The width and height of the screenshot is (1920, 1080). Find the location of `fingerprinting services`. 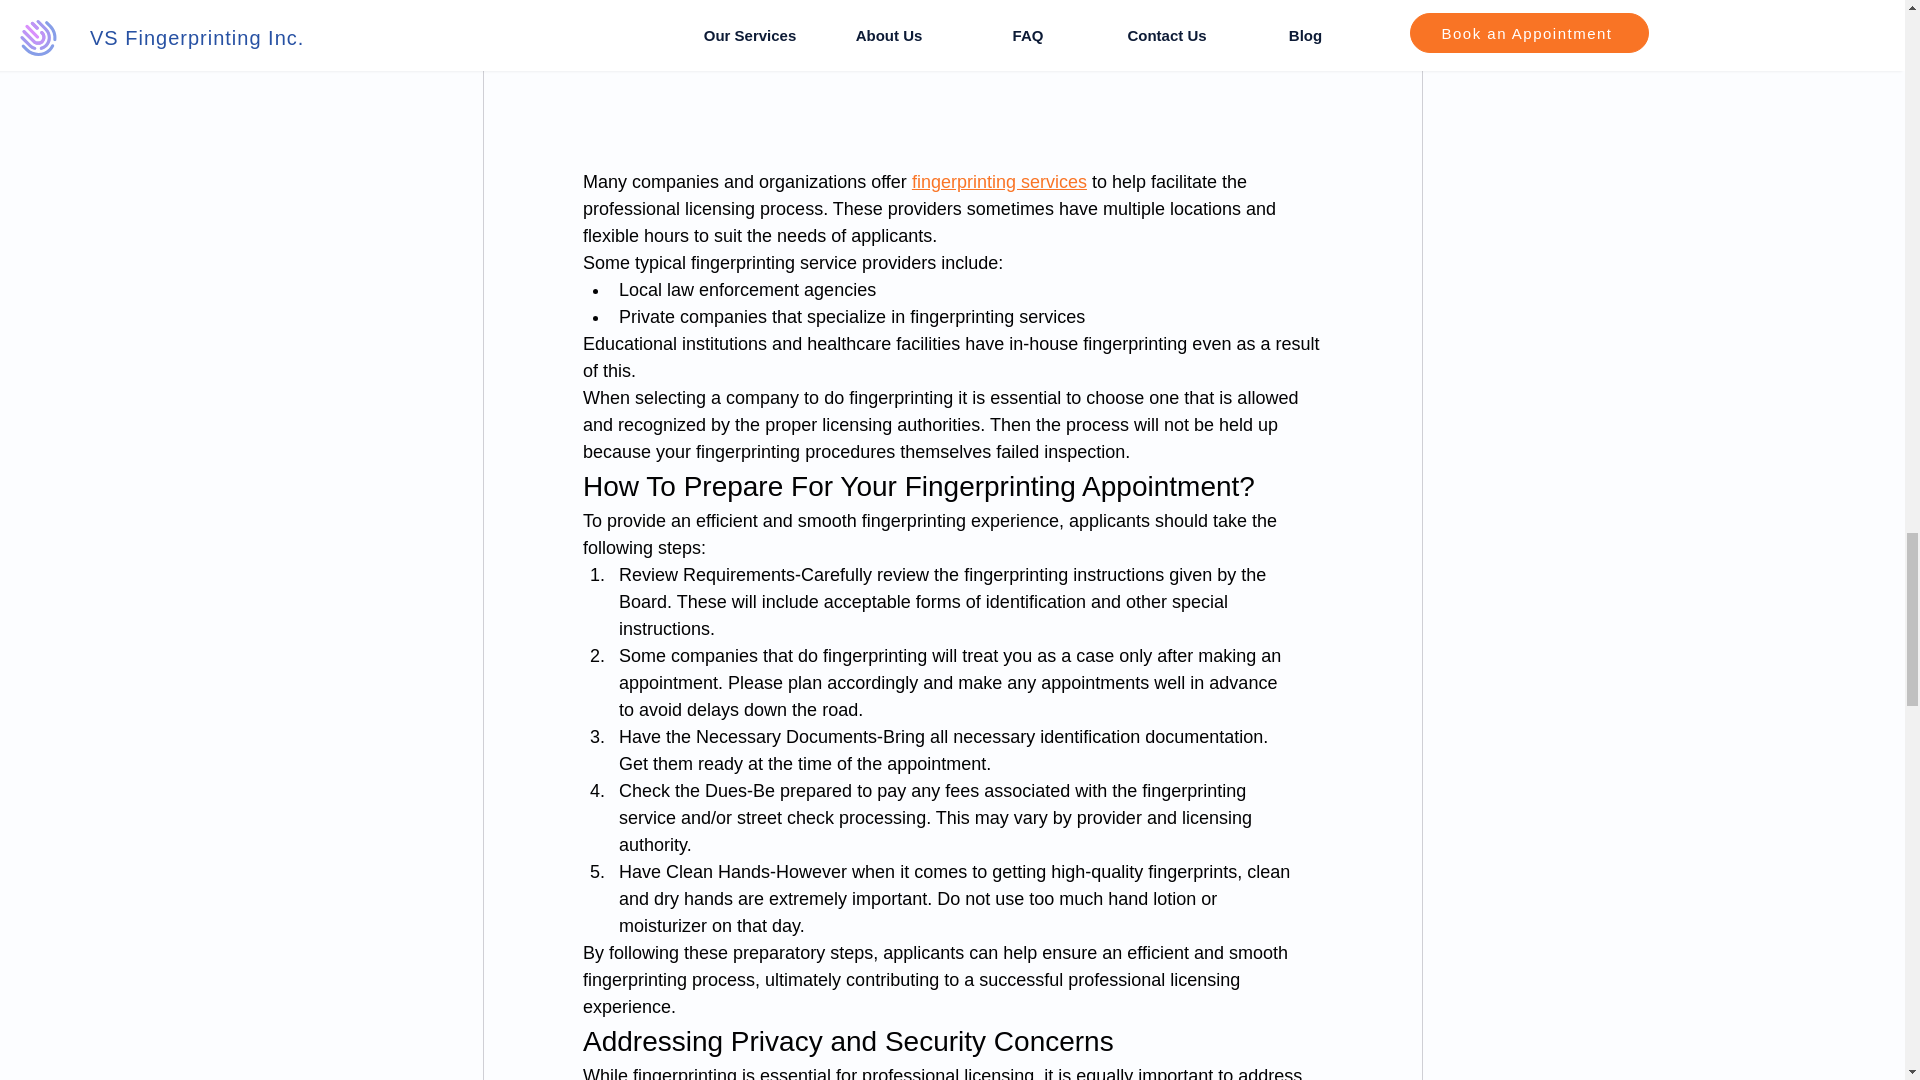

fingerprinting services is located at coordinates (998, 182).